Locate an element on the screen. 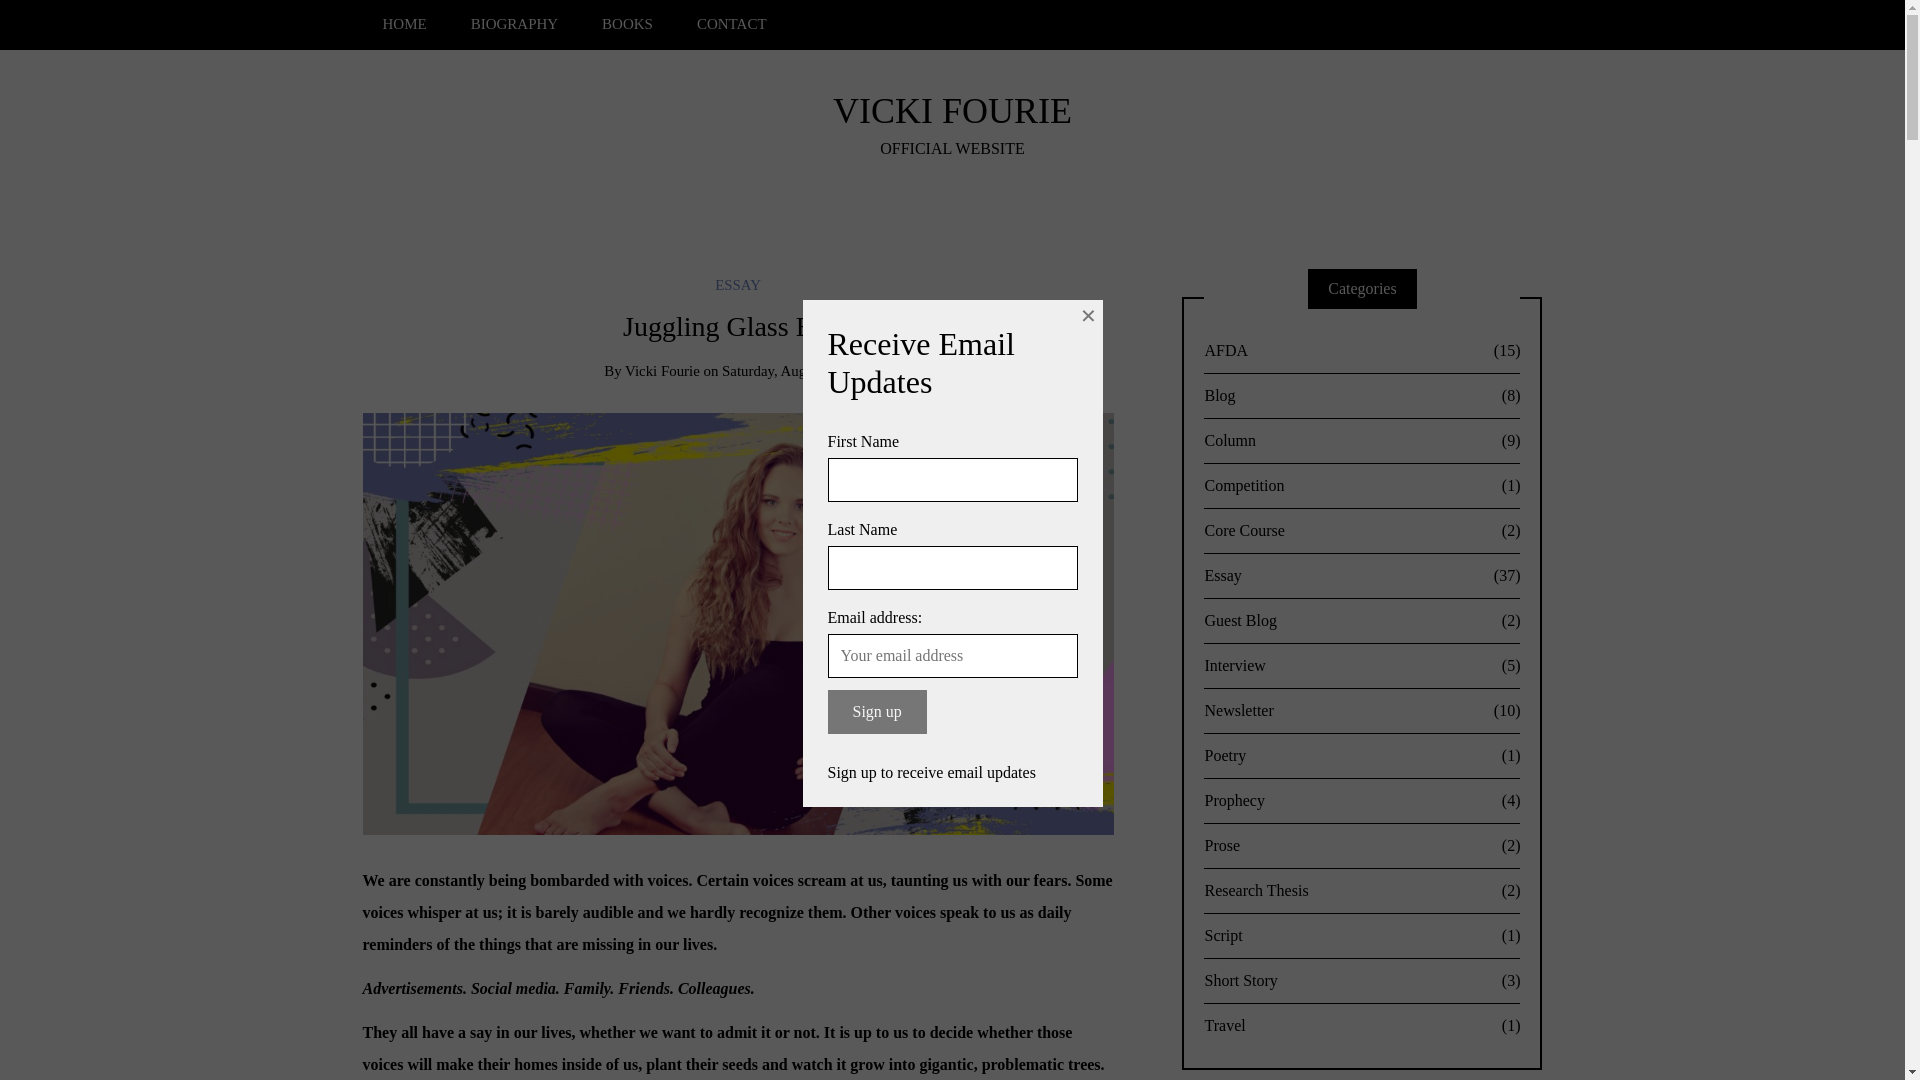  Posts by Vicki Fourie is located at coordinates (662, 370).